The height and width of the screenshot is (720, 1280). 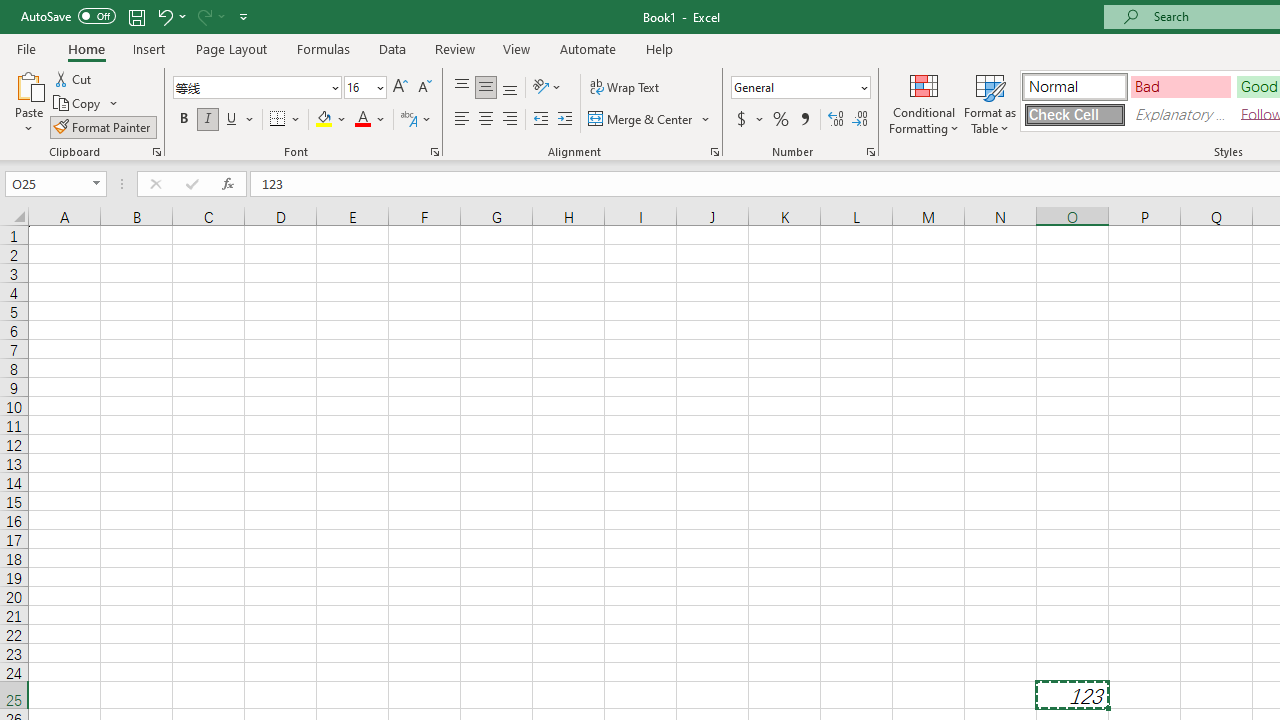 What do you see at coordinates (510, 88) in the screenshot?
I see `Bottom Align` at bounding box center [510, 88].